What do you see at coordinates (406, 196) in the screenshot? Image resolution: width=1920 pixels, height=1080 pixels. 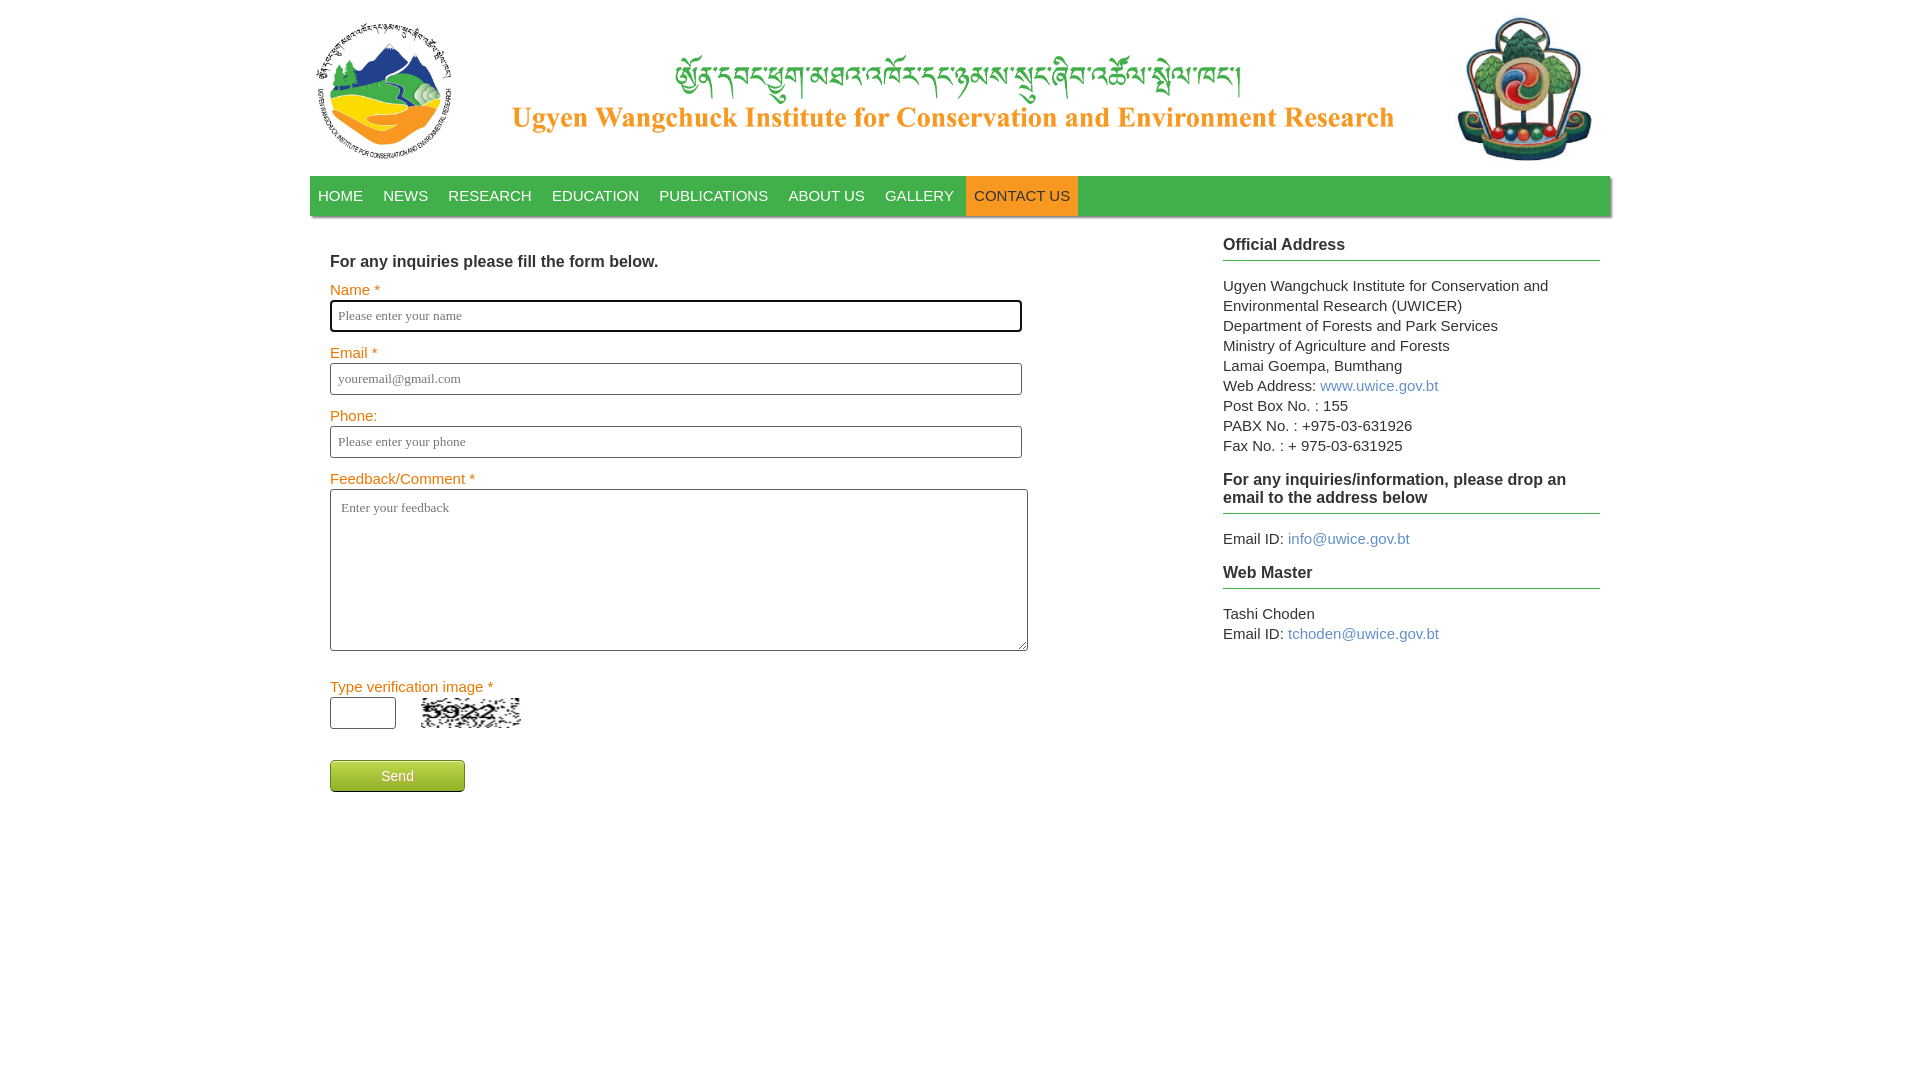 I see `NEWS` at bounding box center [406, 196].